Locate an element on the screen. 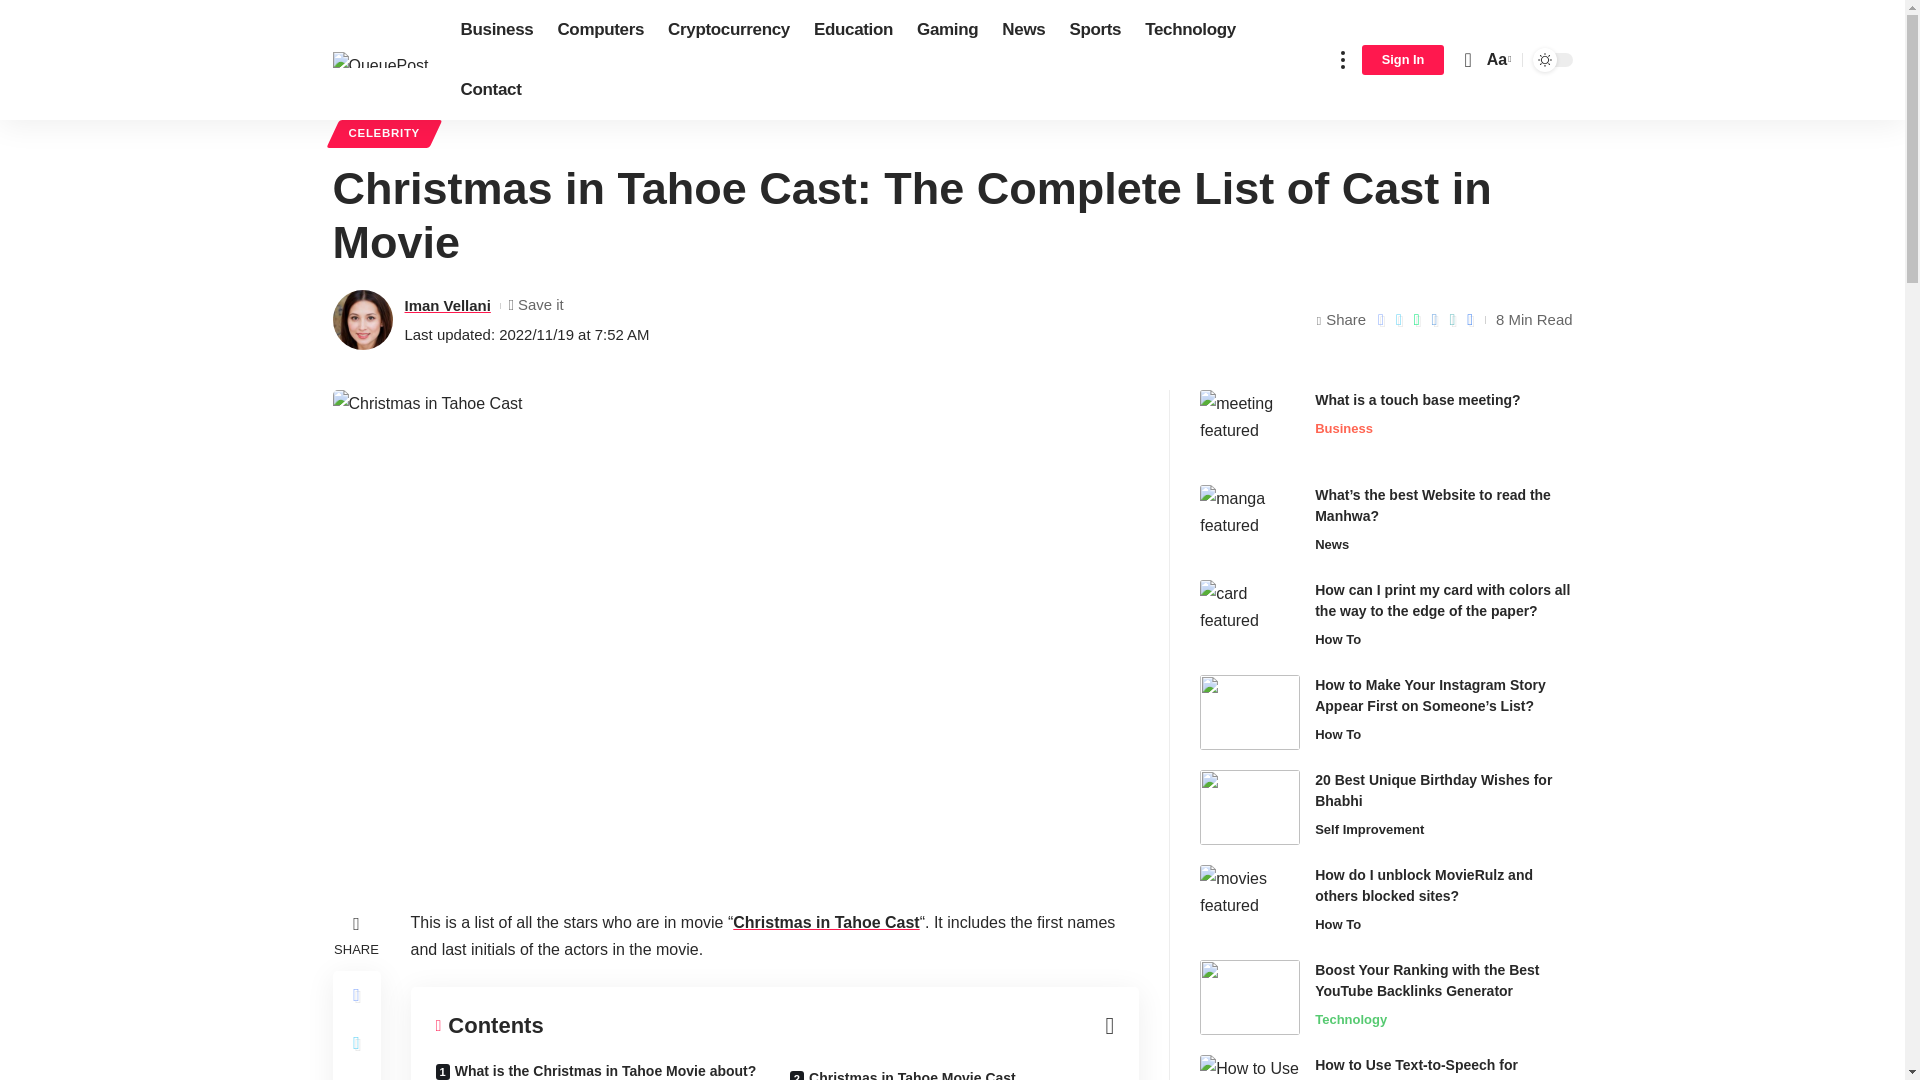  Aa is located at coordinates (1497, 60).